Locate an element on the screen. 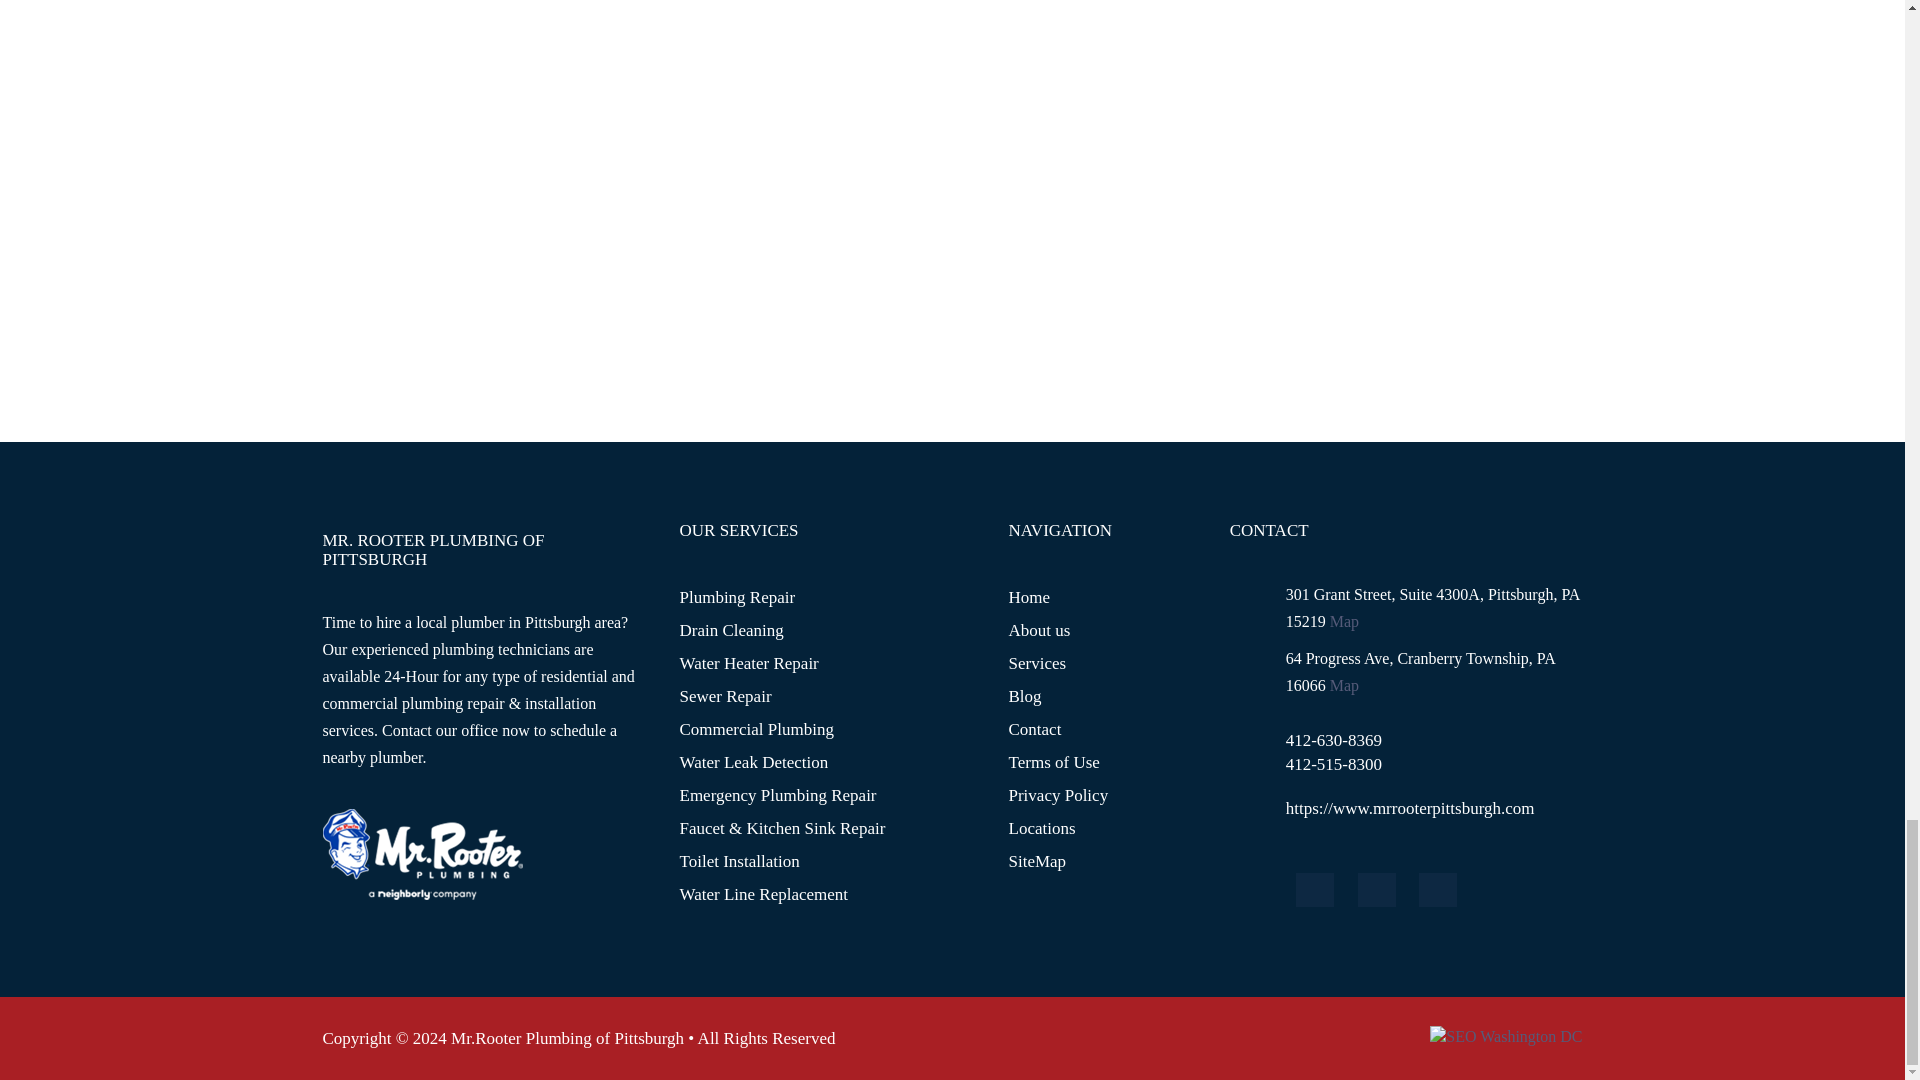 Image resolution: width=1920 pixels, height=1080 pixels. SEO Washington DC is located at coordinates (1506, 1036).